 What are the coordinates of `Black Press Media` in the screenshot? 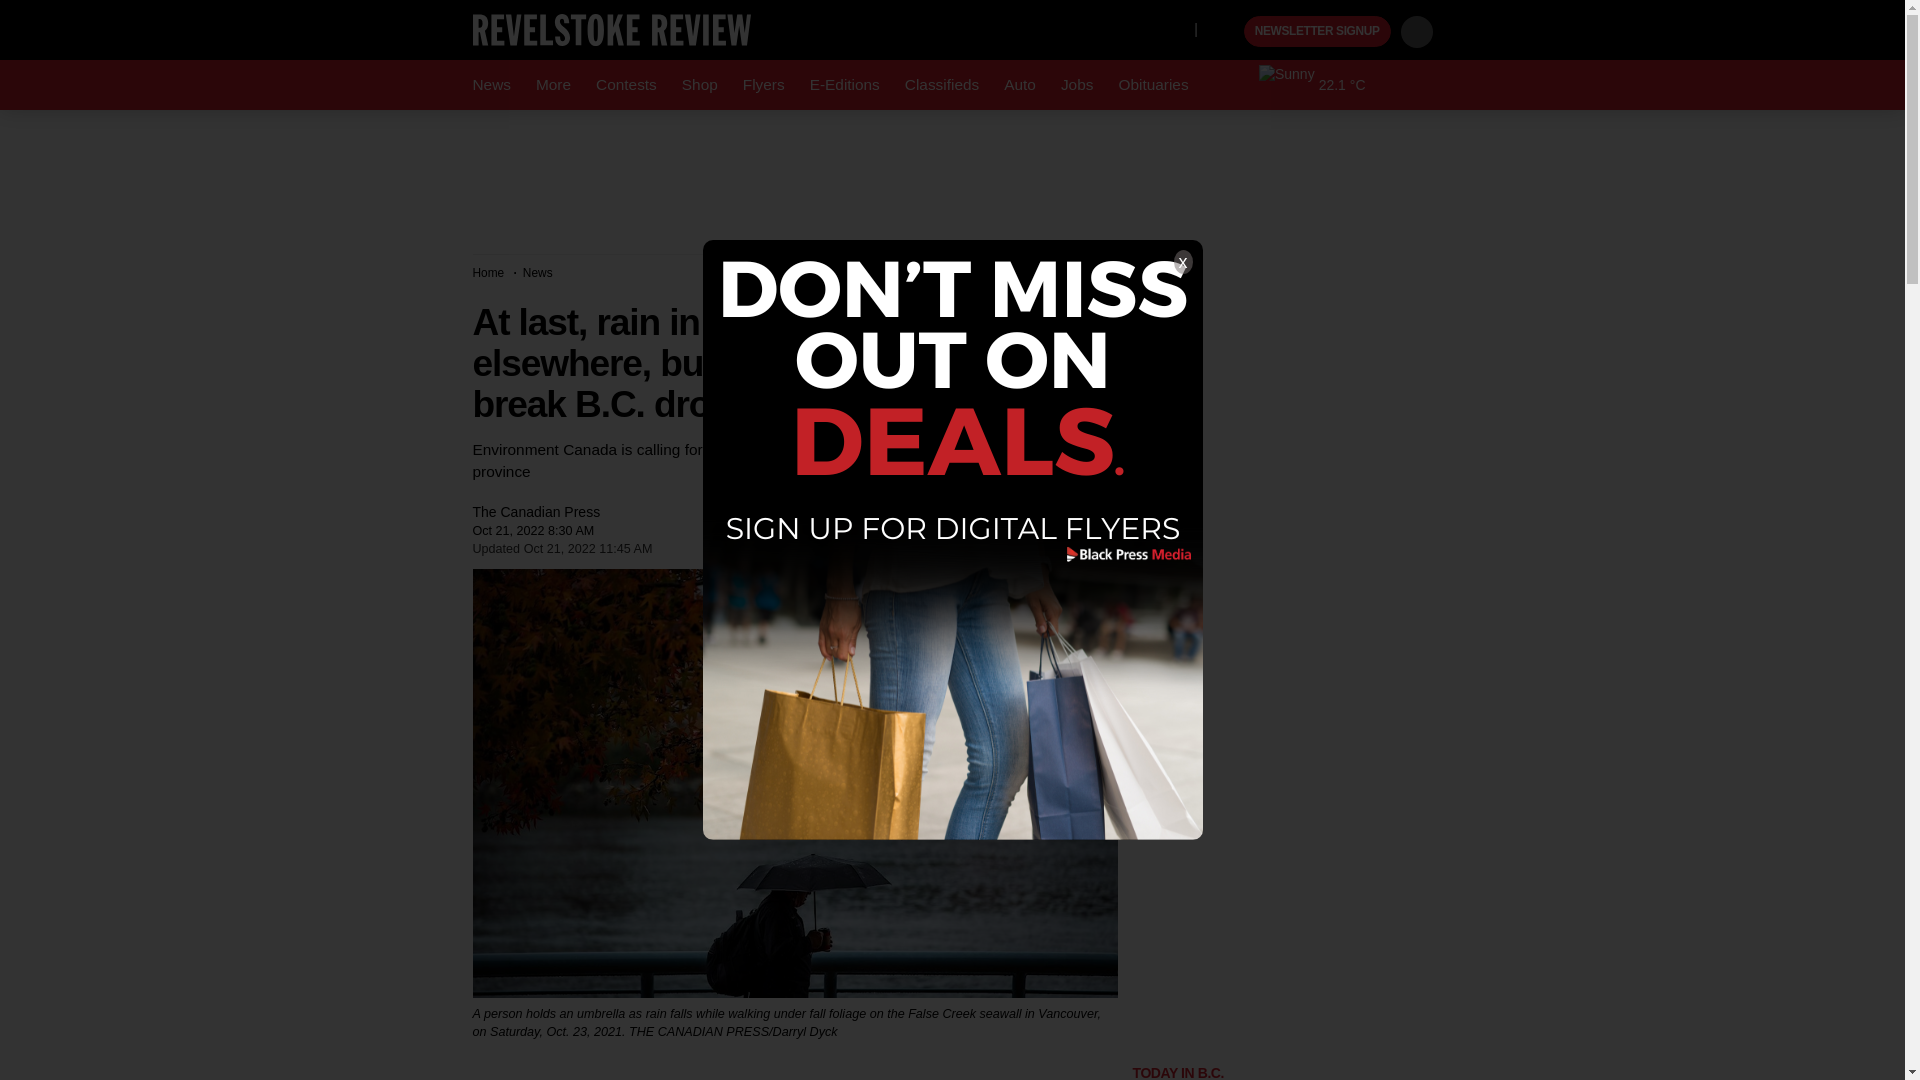 It's located at (1226, 32).